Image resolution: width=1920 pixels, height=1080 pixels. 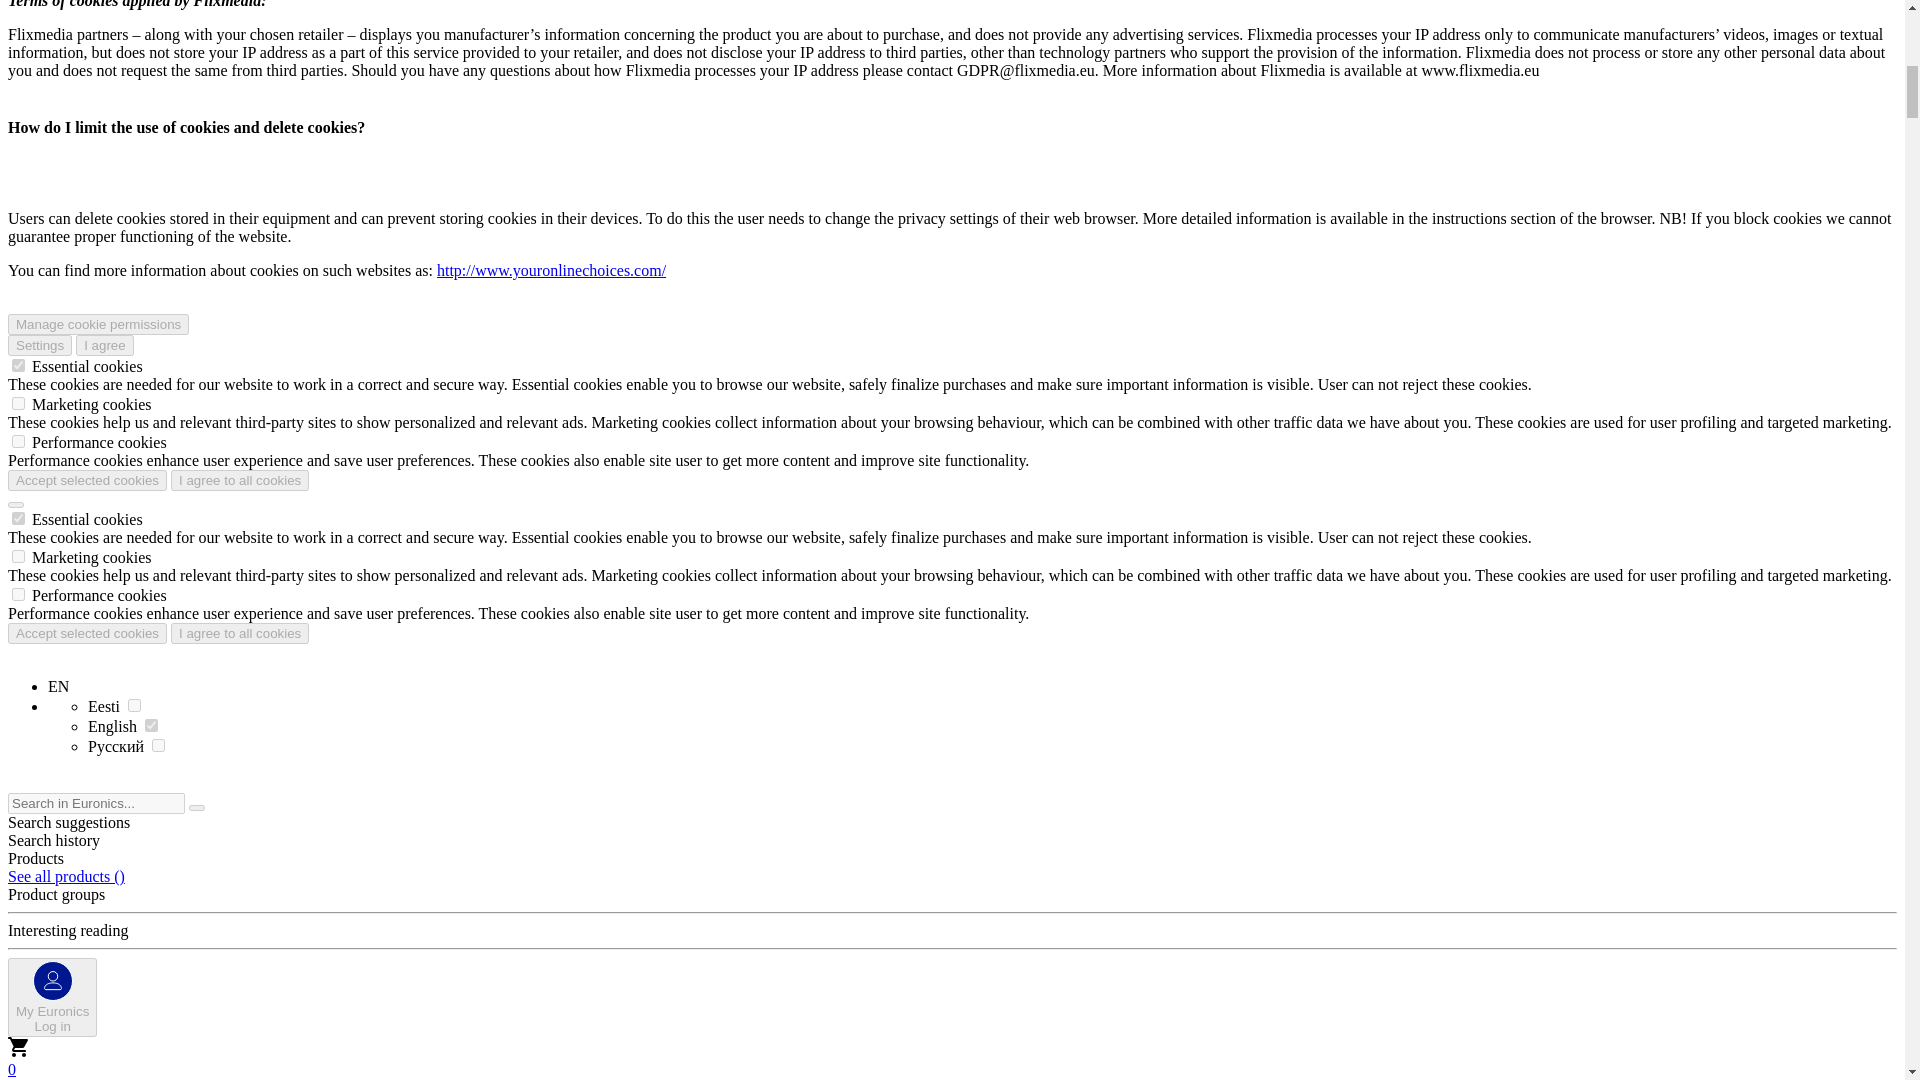 What do you see at coordinates (52, 996) in the screenshot?
I see `I agree` at bounding box center [52, 996].